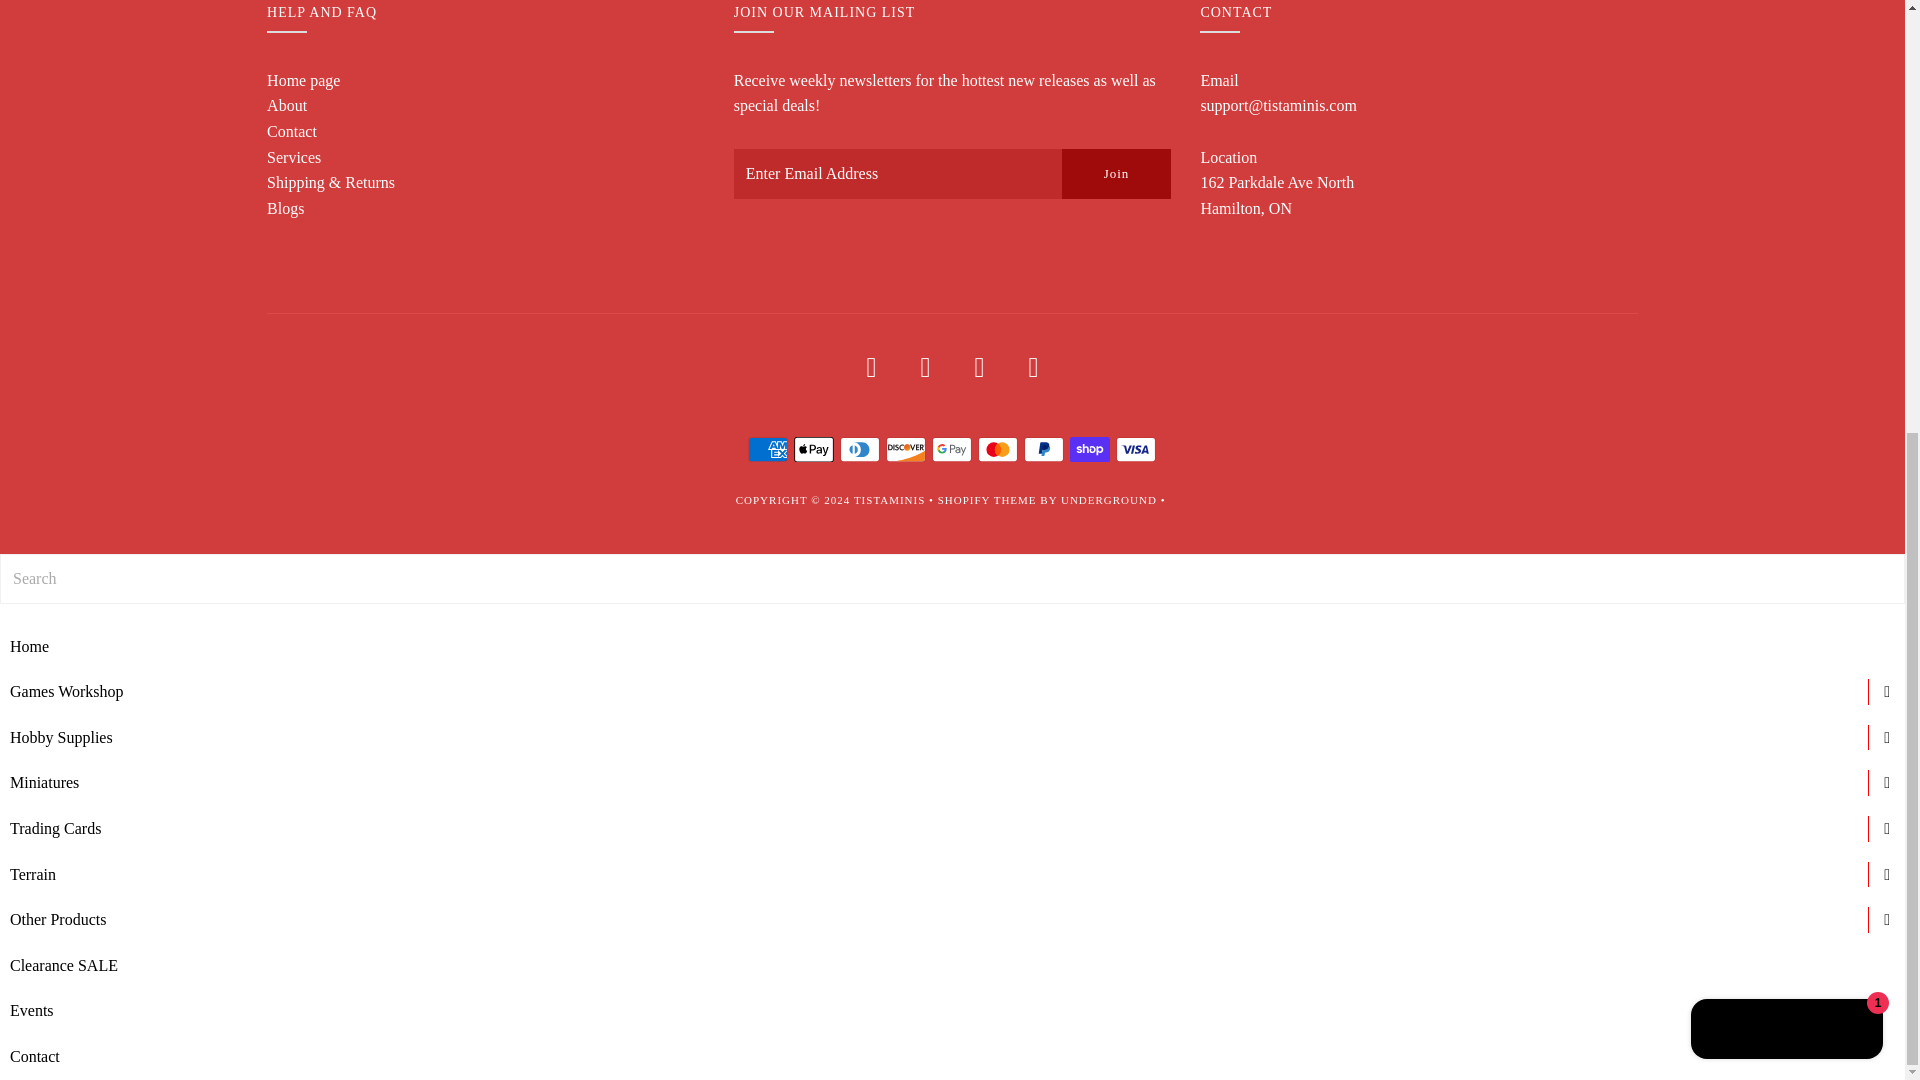  Describe the element at coordinates (1043, 450) in the screenshot. I see `PayPal` at that location.